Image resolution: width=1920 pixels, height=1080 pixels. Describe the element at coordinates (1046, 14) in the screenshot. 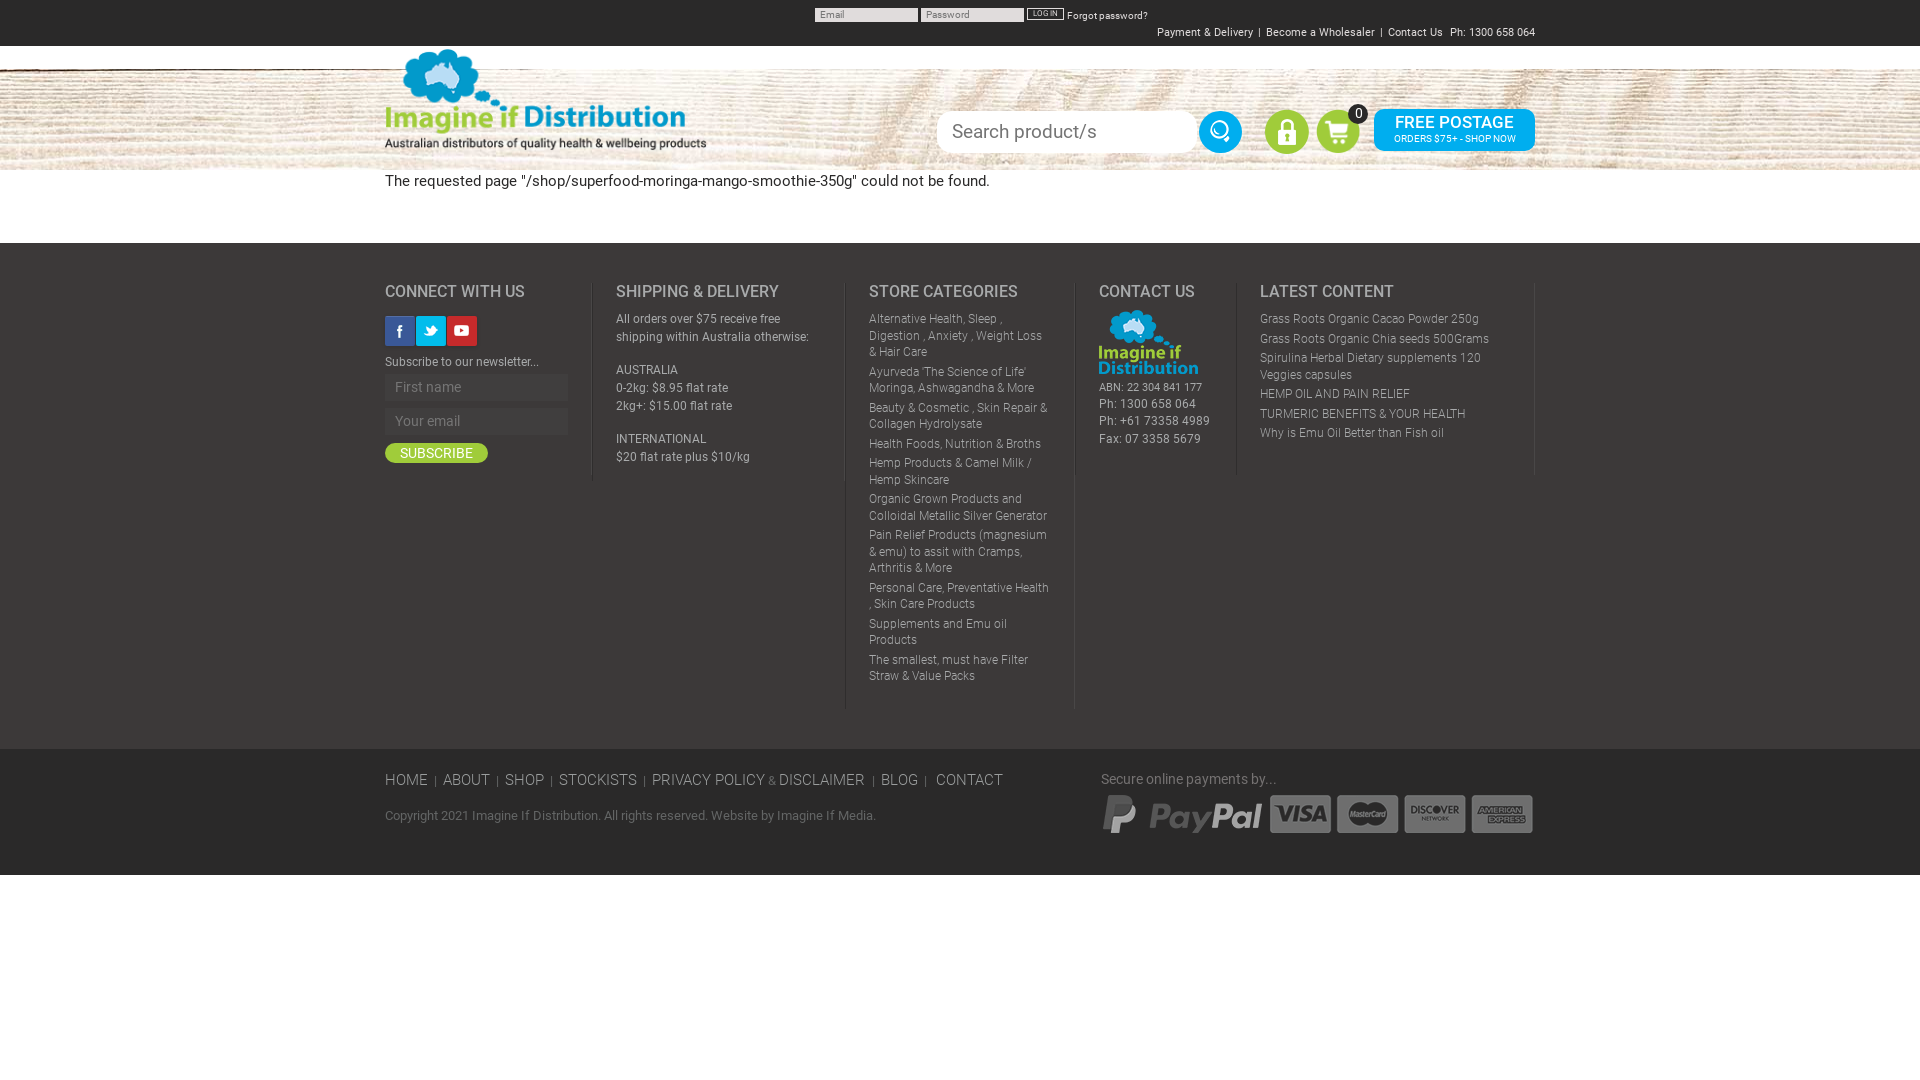

I see `Log in` at that location.